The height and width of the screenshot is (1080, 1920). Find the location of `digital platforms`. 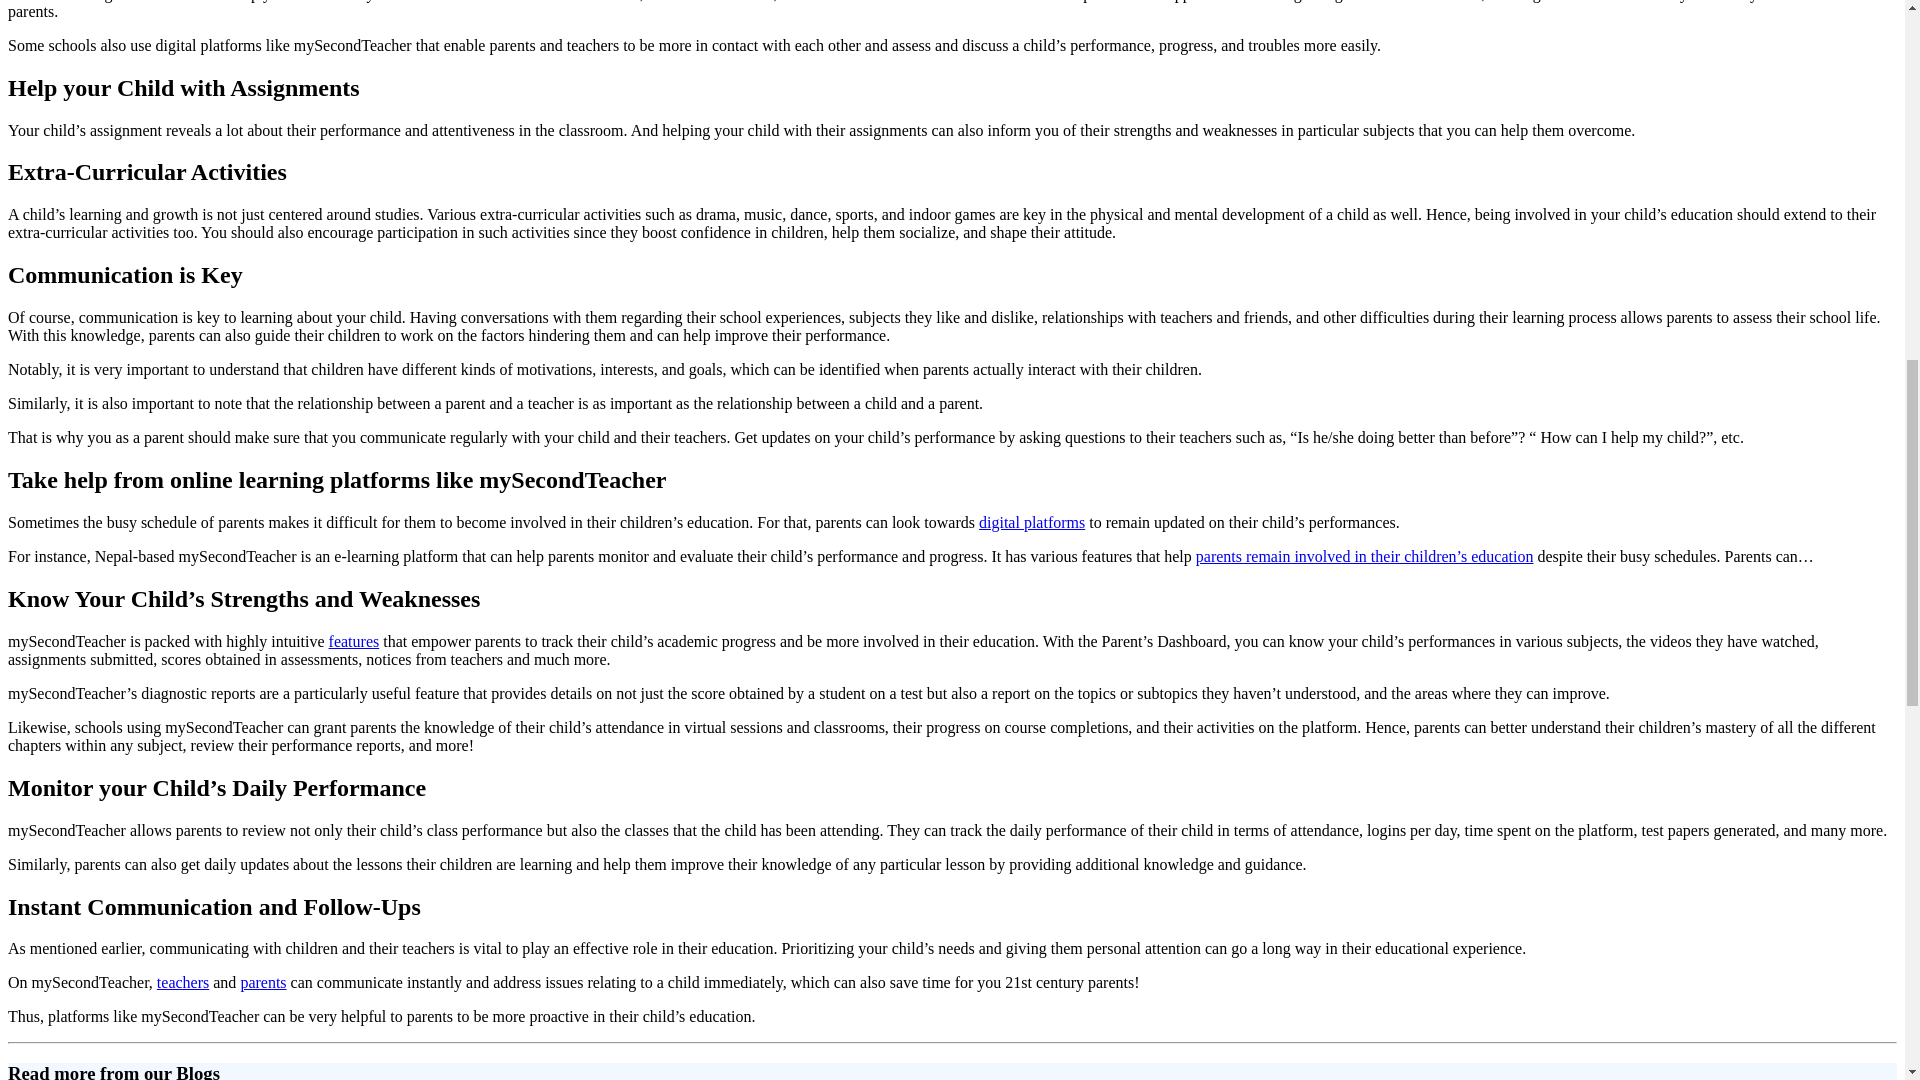

digital platforms is located at coordinates (1032, 522).